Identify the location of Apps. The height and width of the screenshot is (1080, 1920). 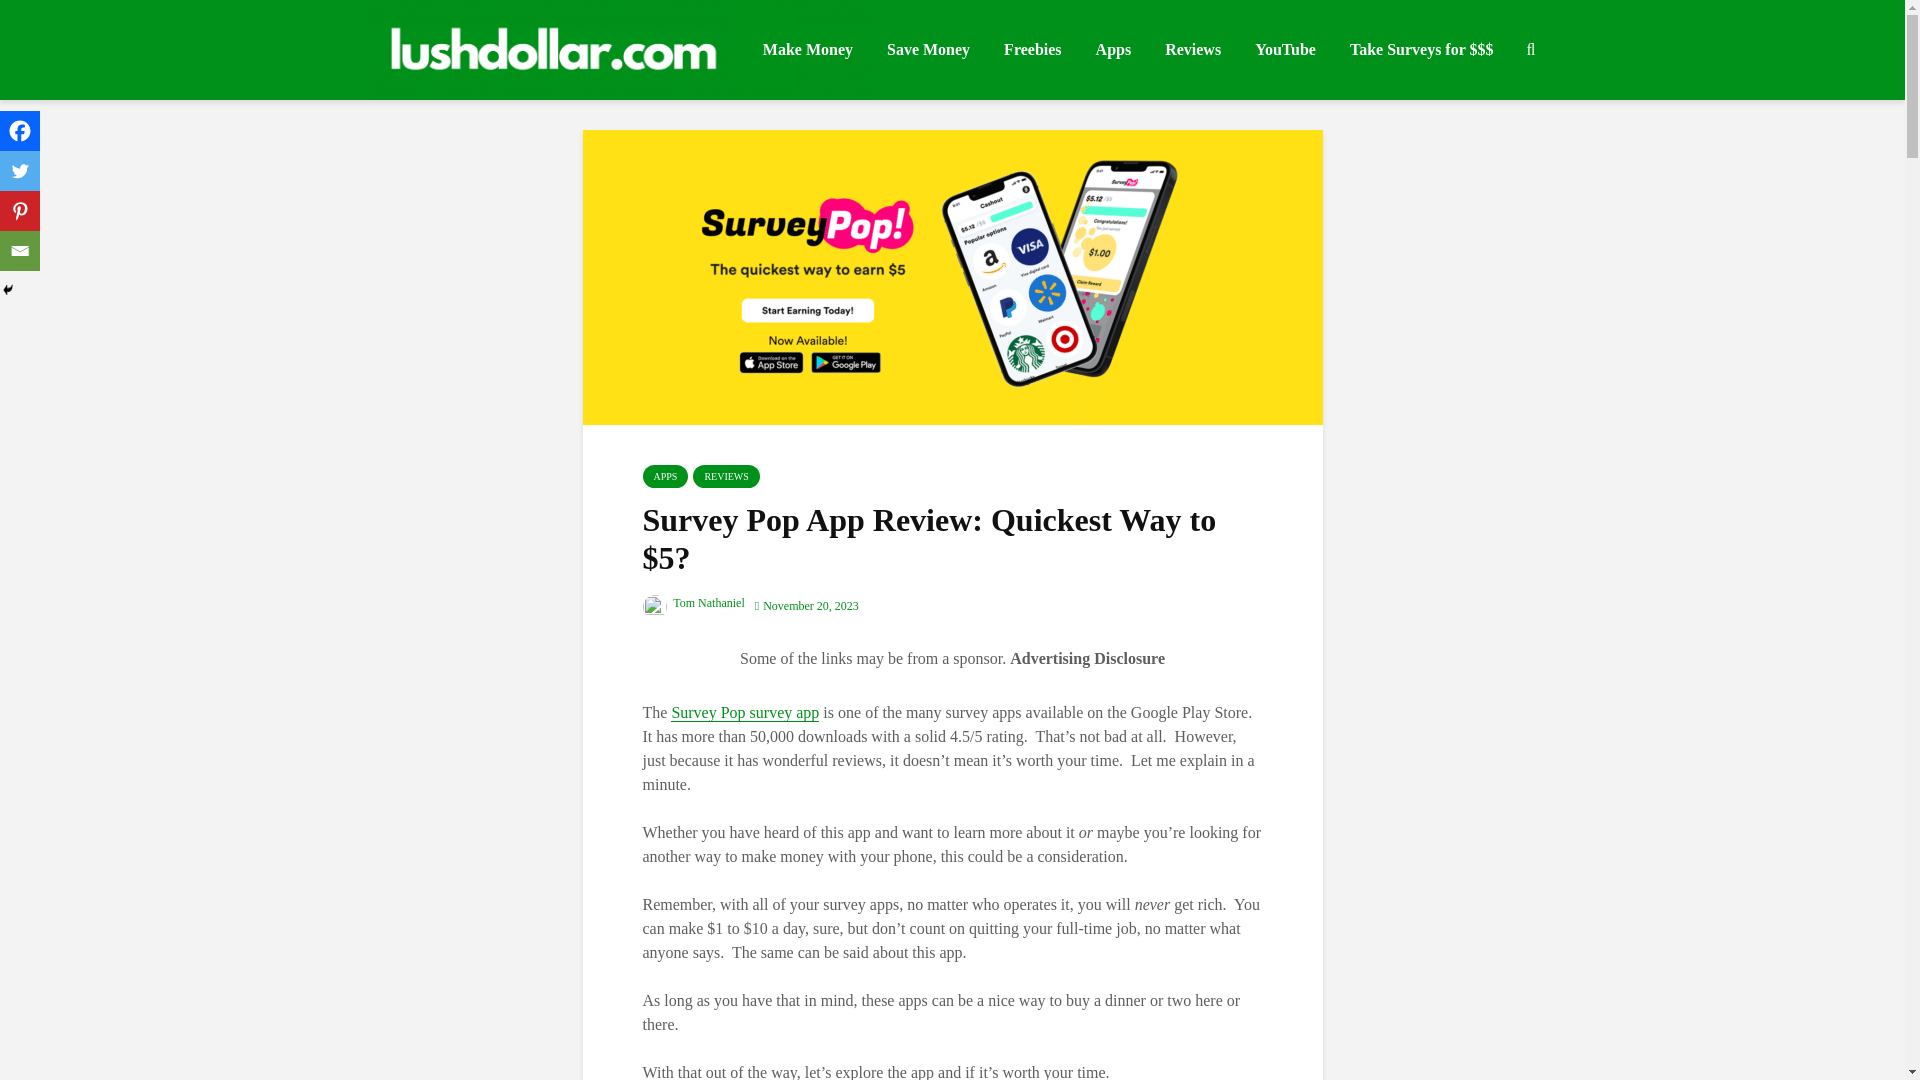
(1113, 50).